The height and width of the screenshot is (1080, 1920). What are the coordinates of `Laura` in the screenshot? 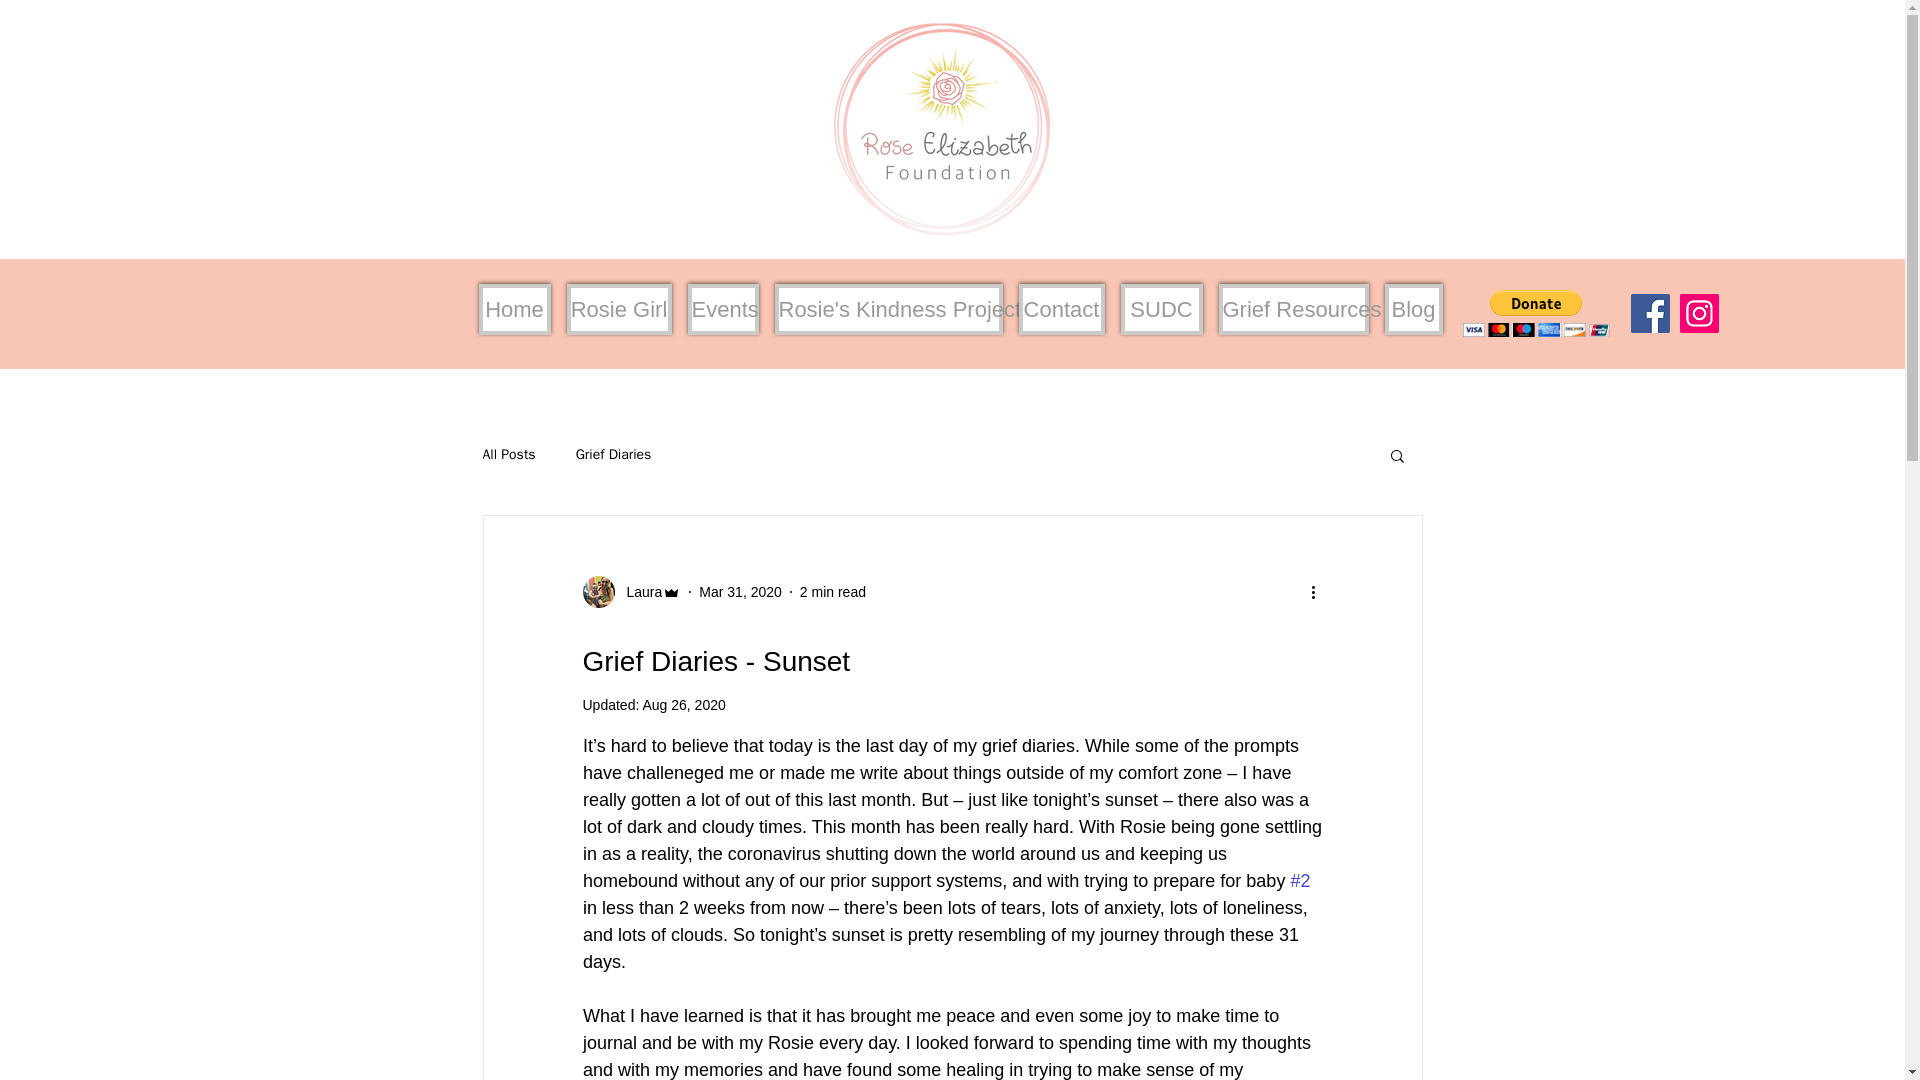 It's located at (638, 592).